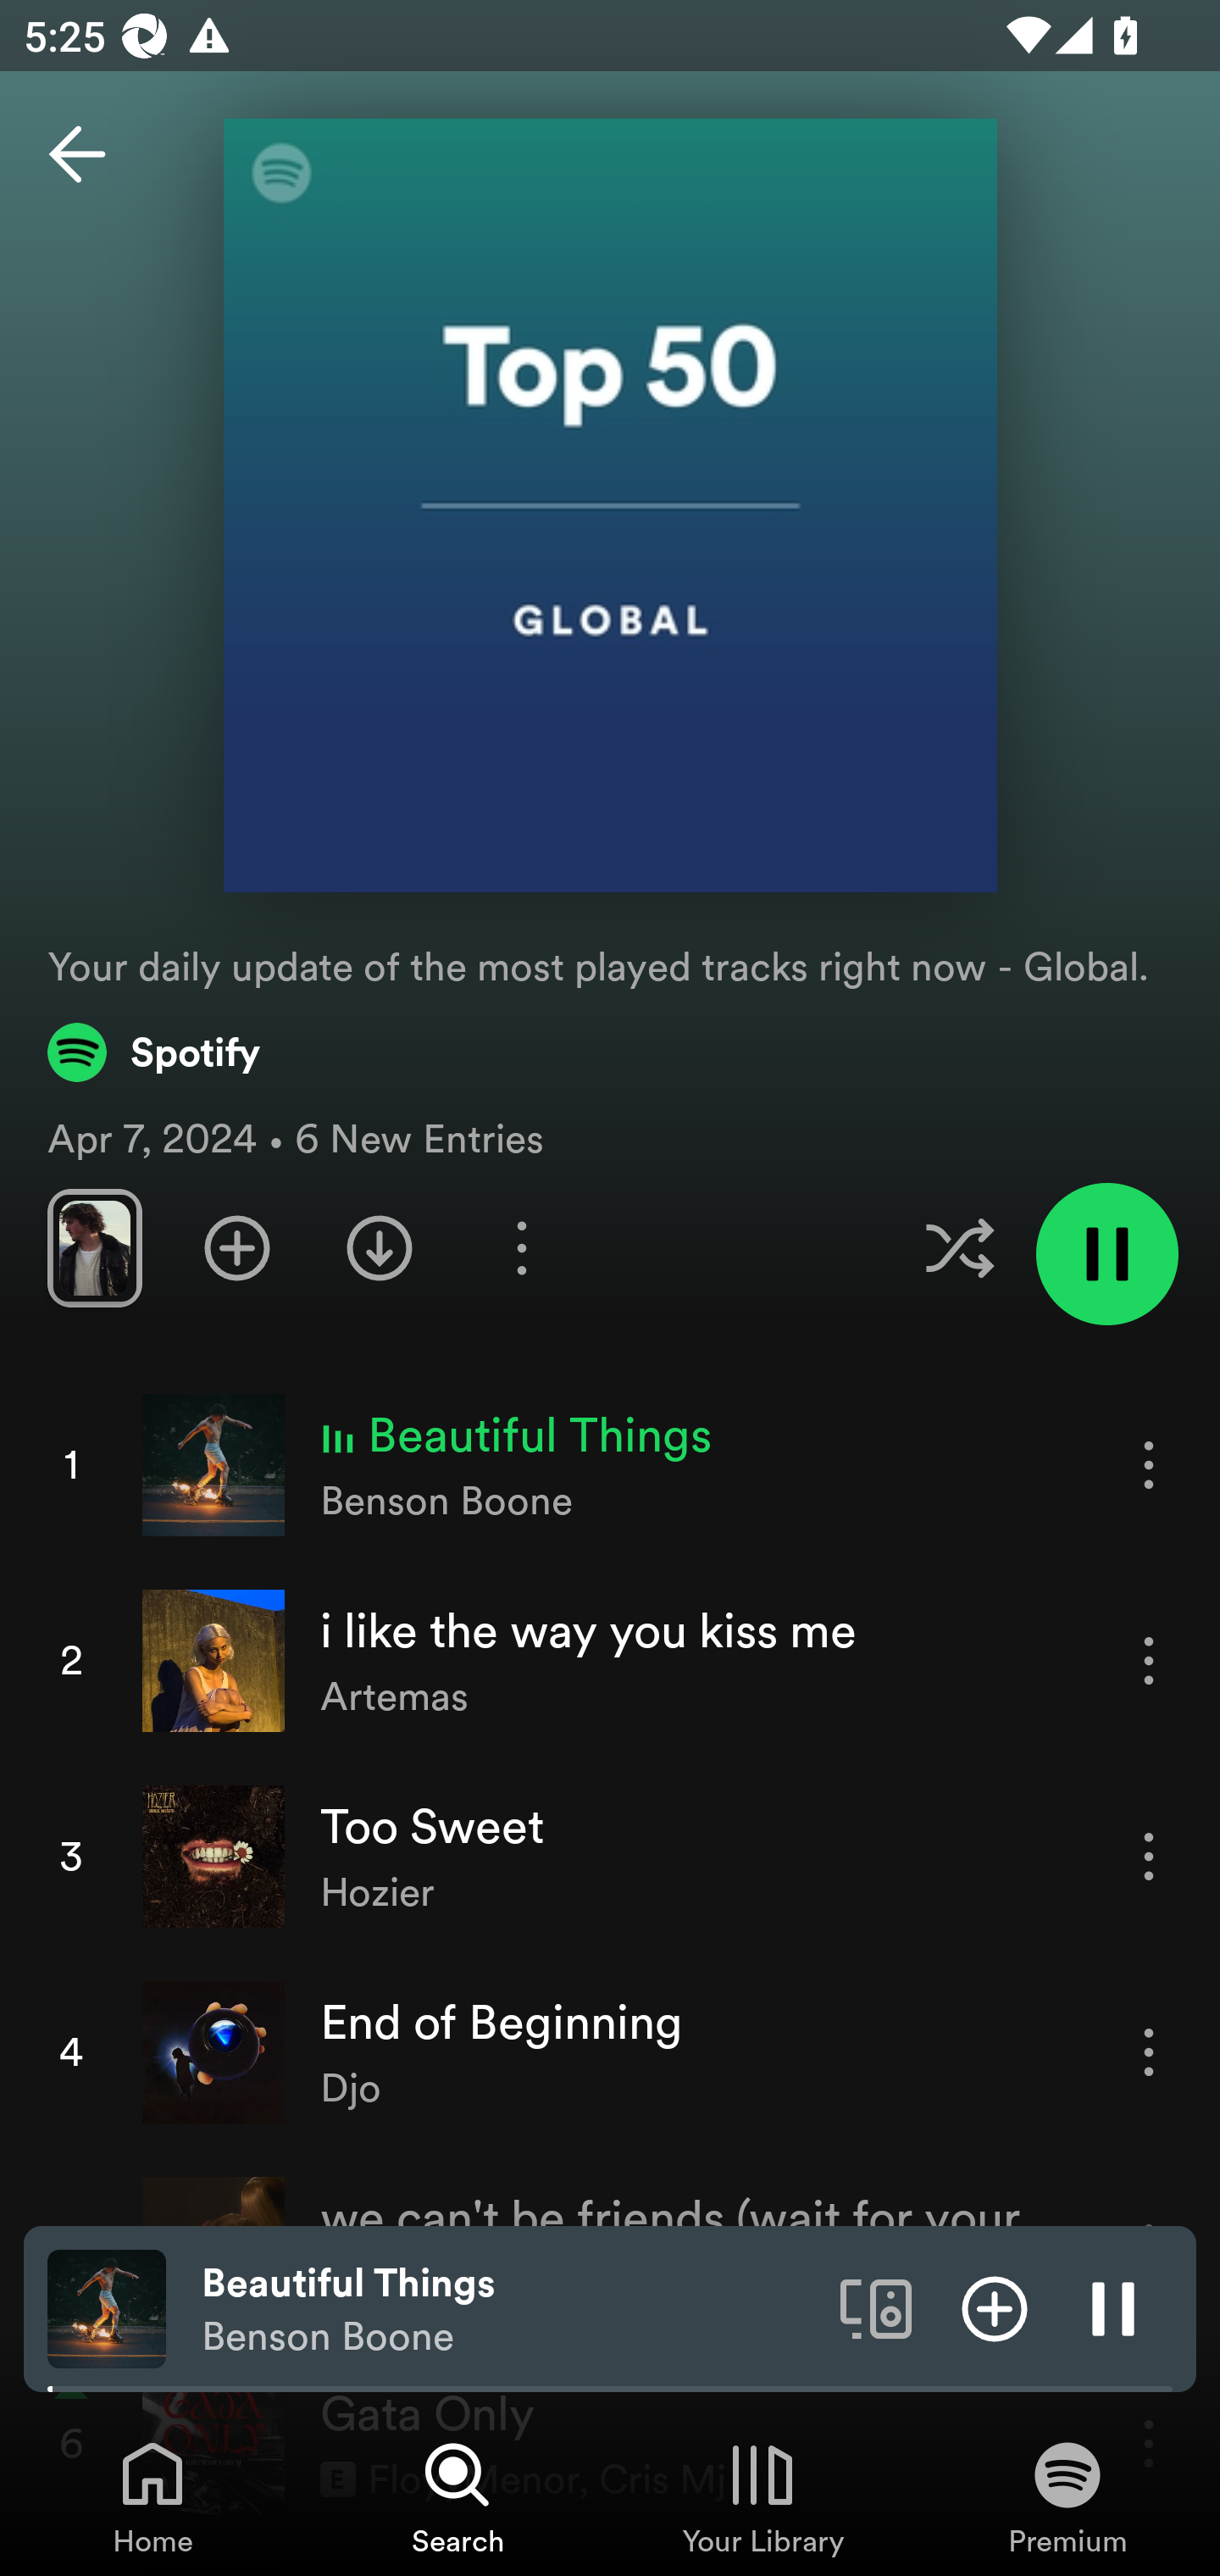 The image size is (1220, 2576). Describe the element at coordinates (457, 2496) in the screenshot. I see `Search, Tab 2 of 4 Search Search` at that location.